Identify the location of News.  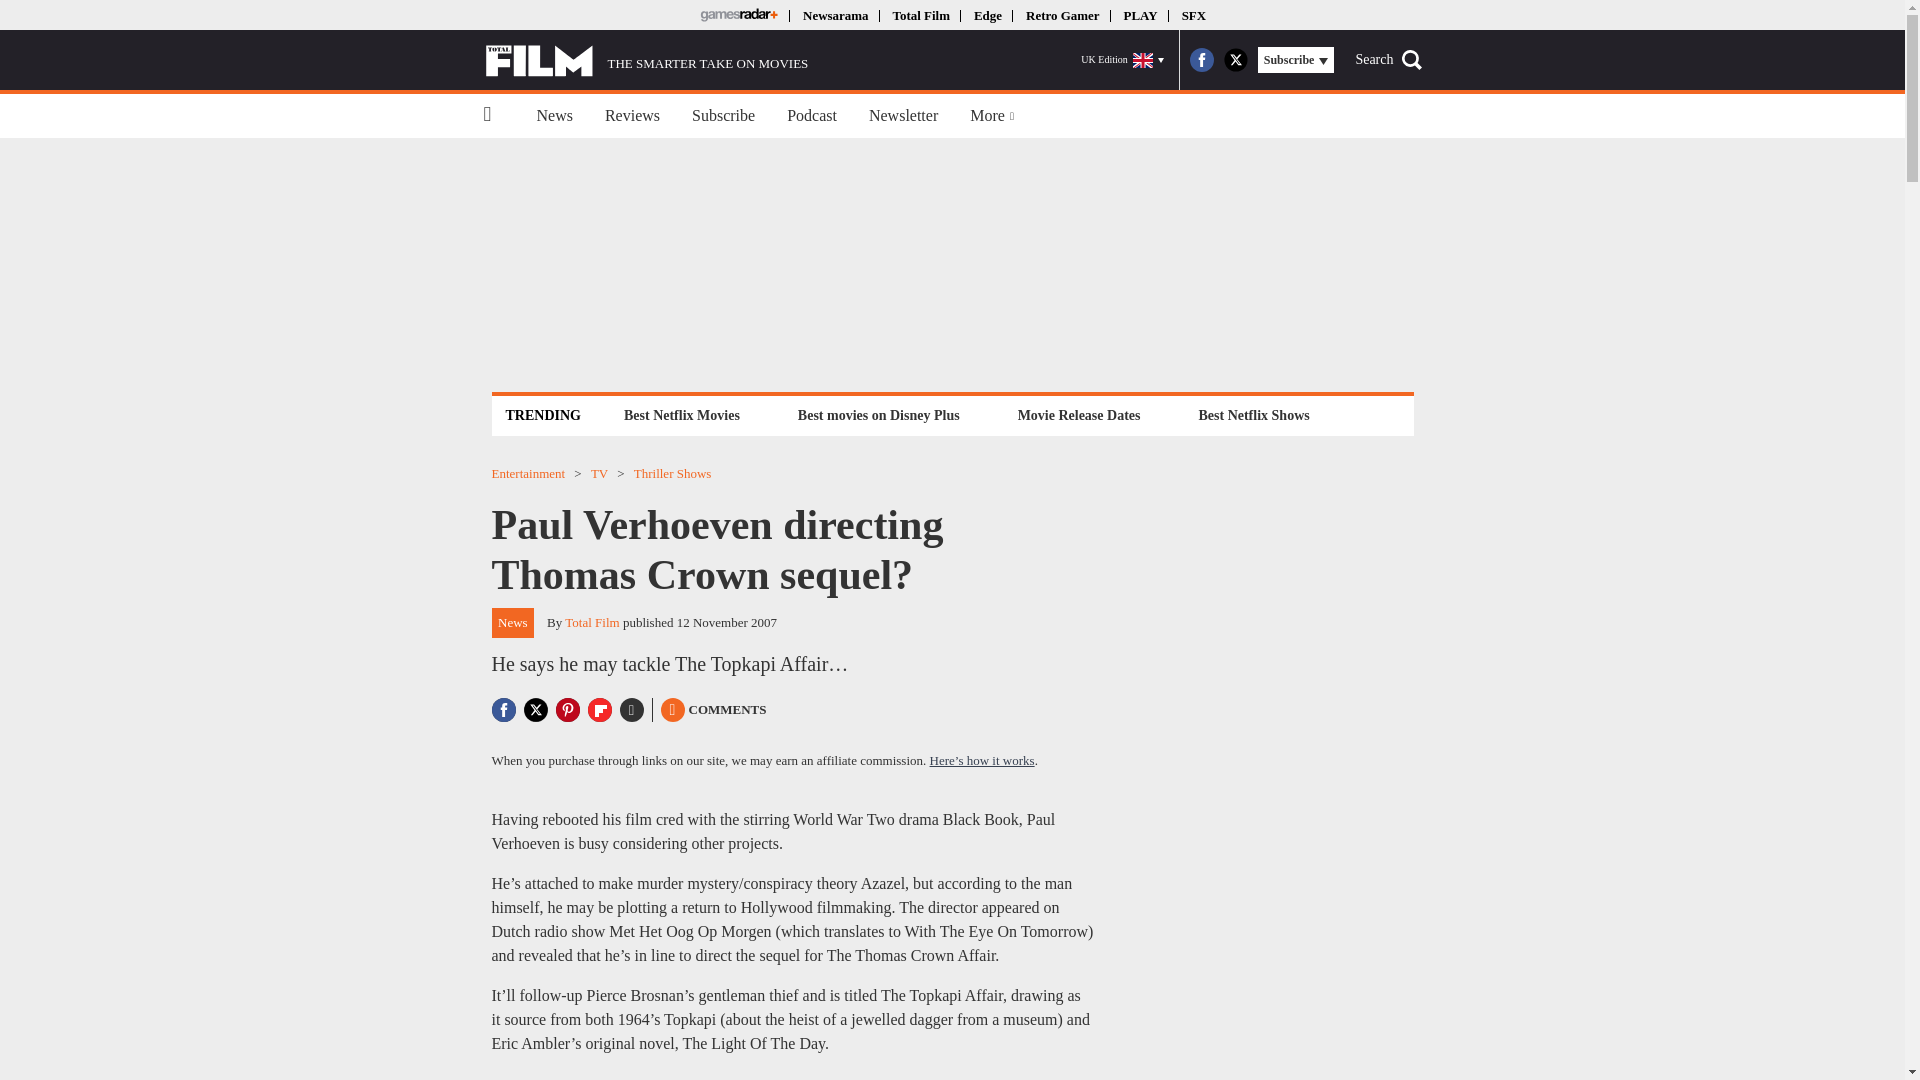
(554, 116).